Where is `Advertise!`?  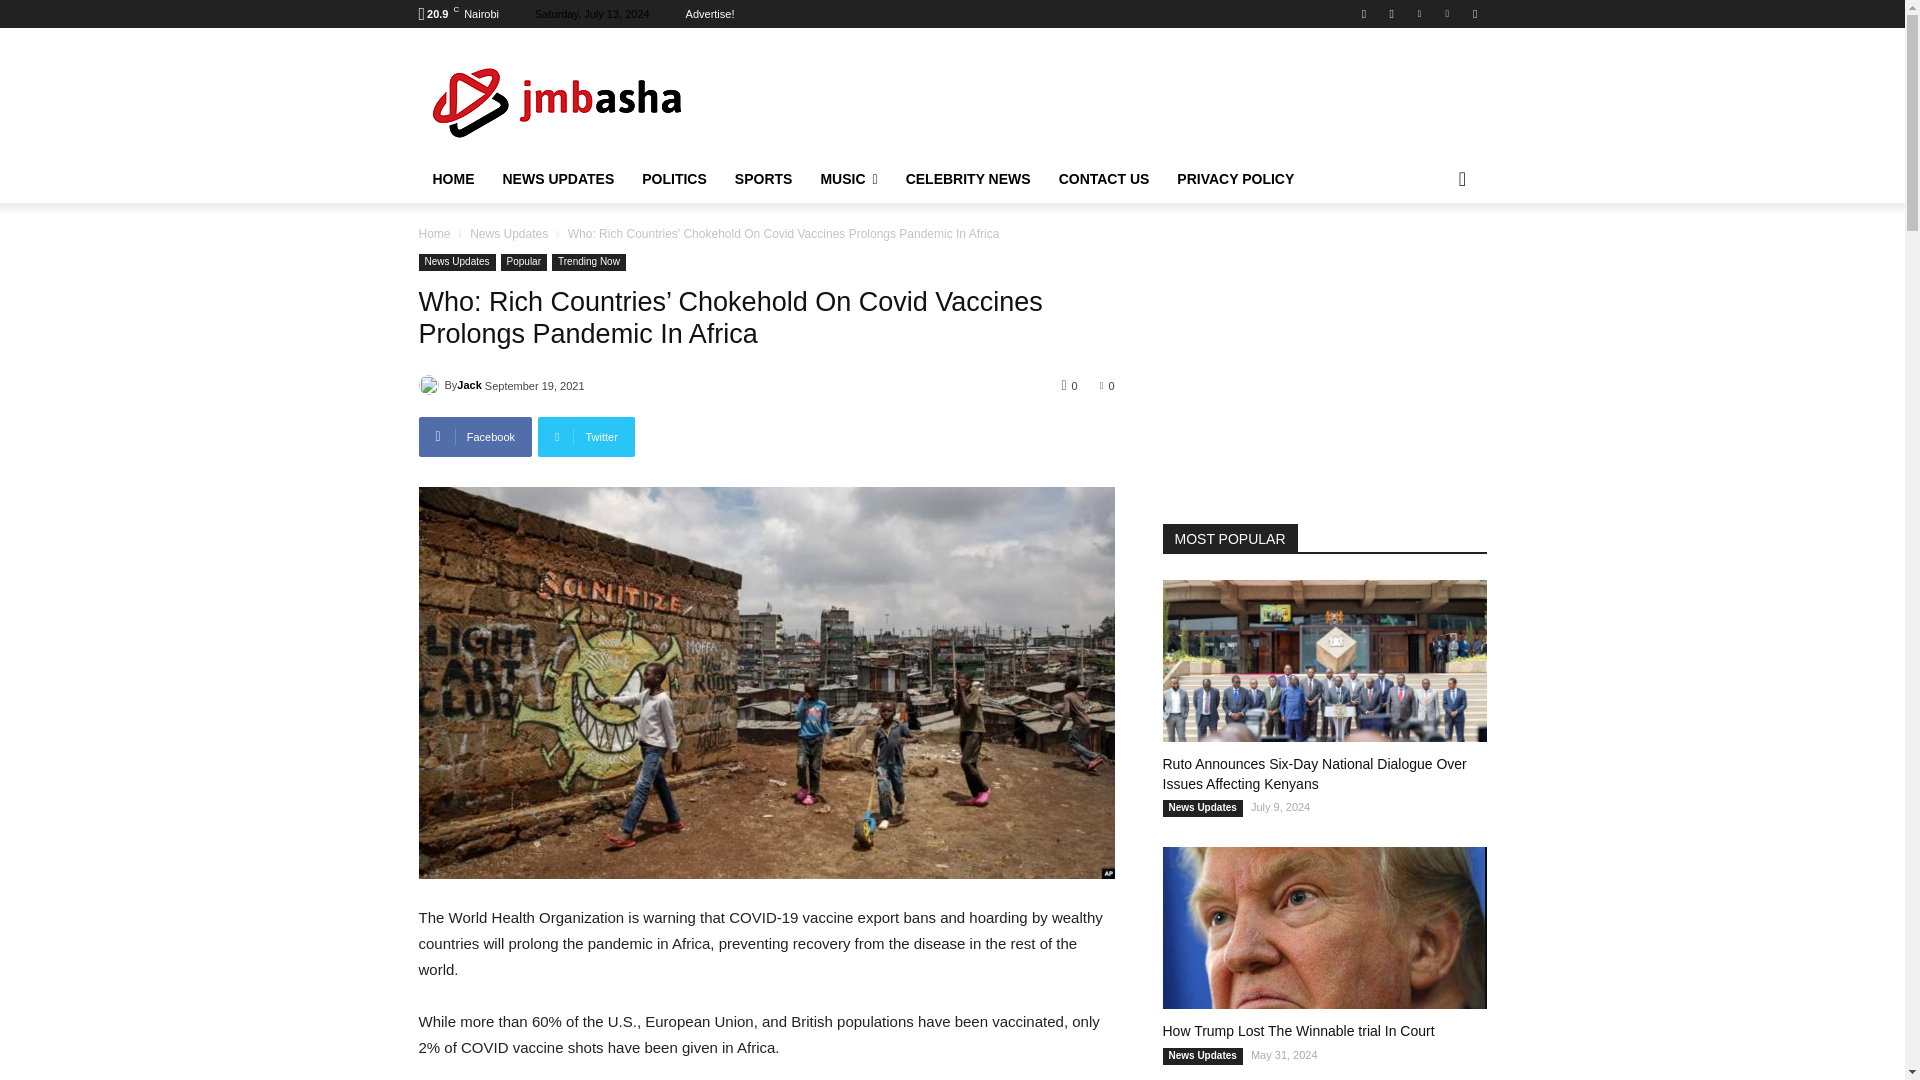 Advertise! is located at coordinates (710, 14).